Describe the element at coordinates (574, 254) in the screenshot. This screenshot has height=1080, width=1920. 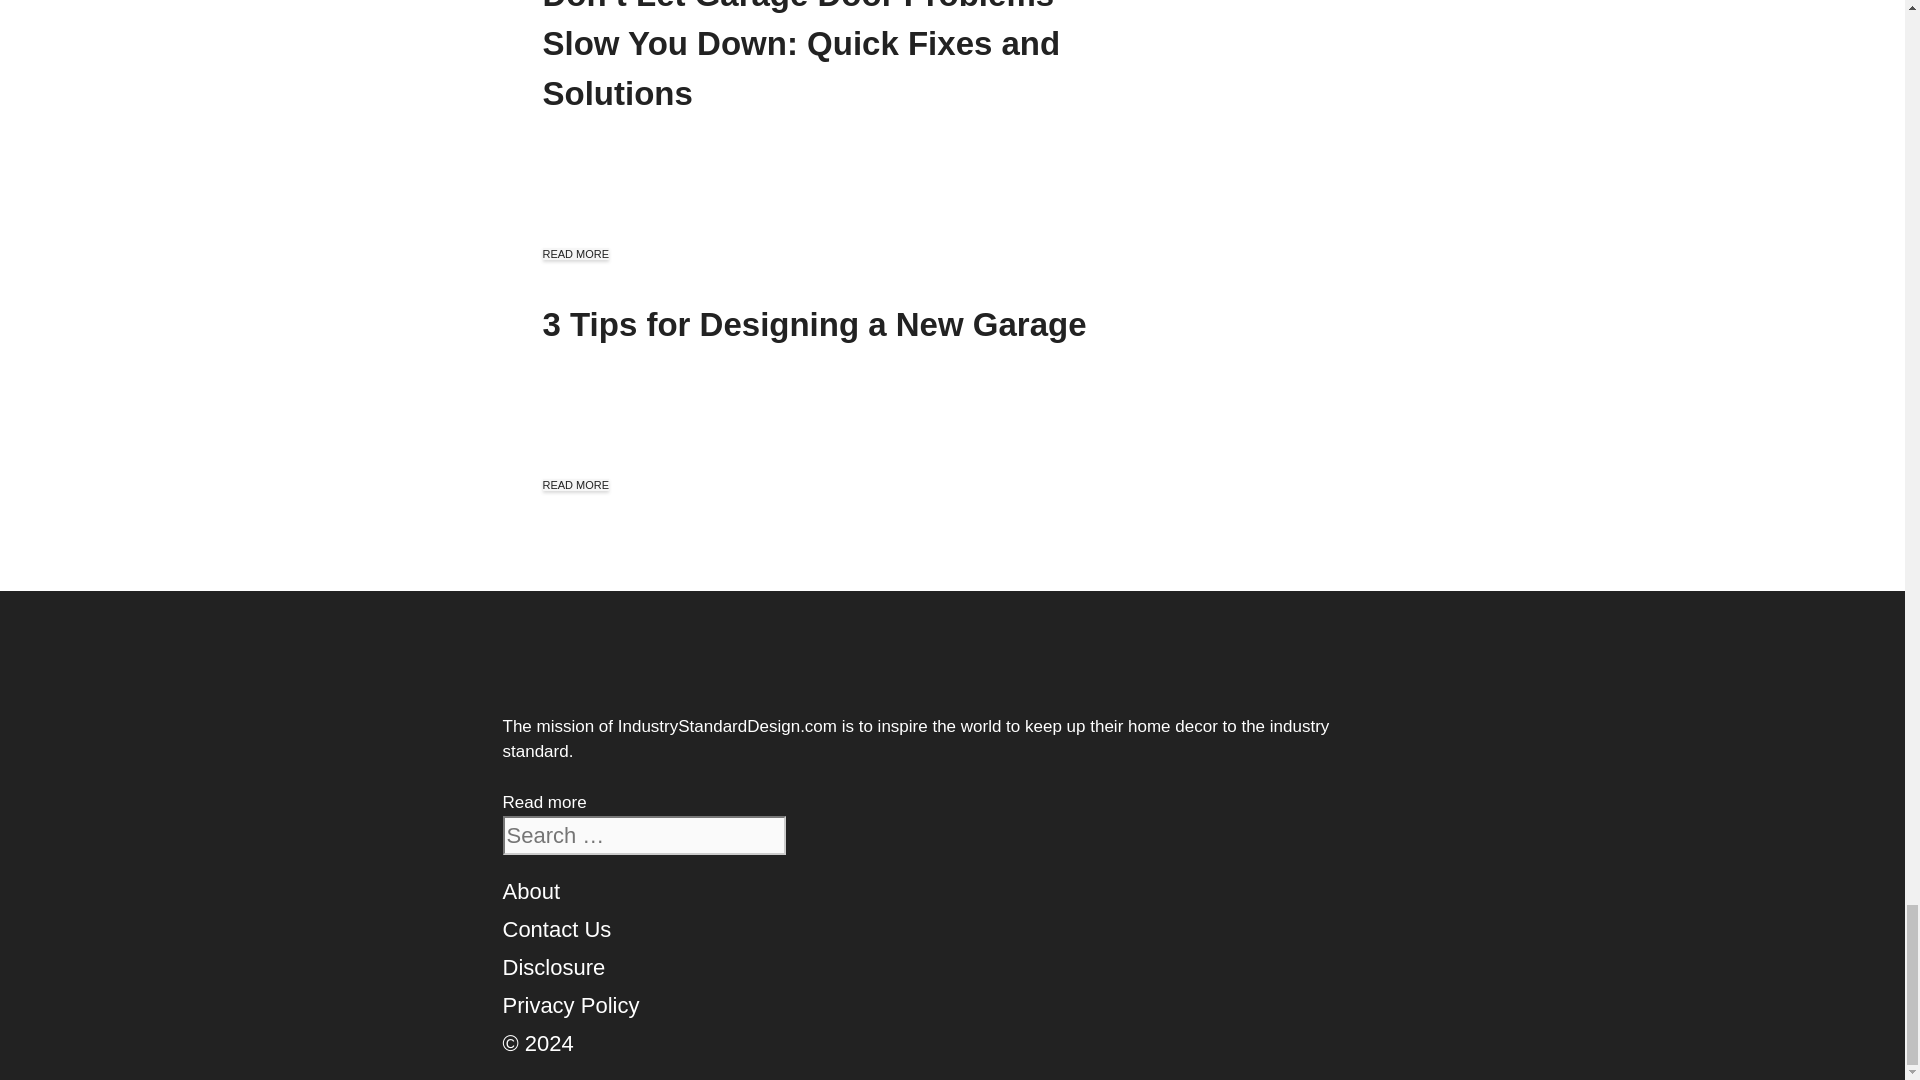
I see `READ MORE` at that location.